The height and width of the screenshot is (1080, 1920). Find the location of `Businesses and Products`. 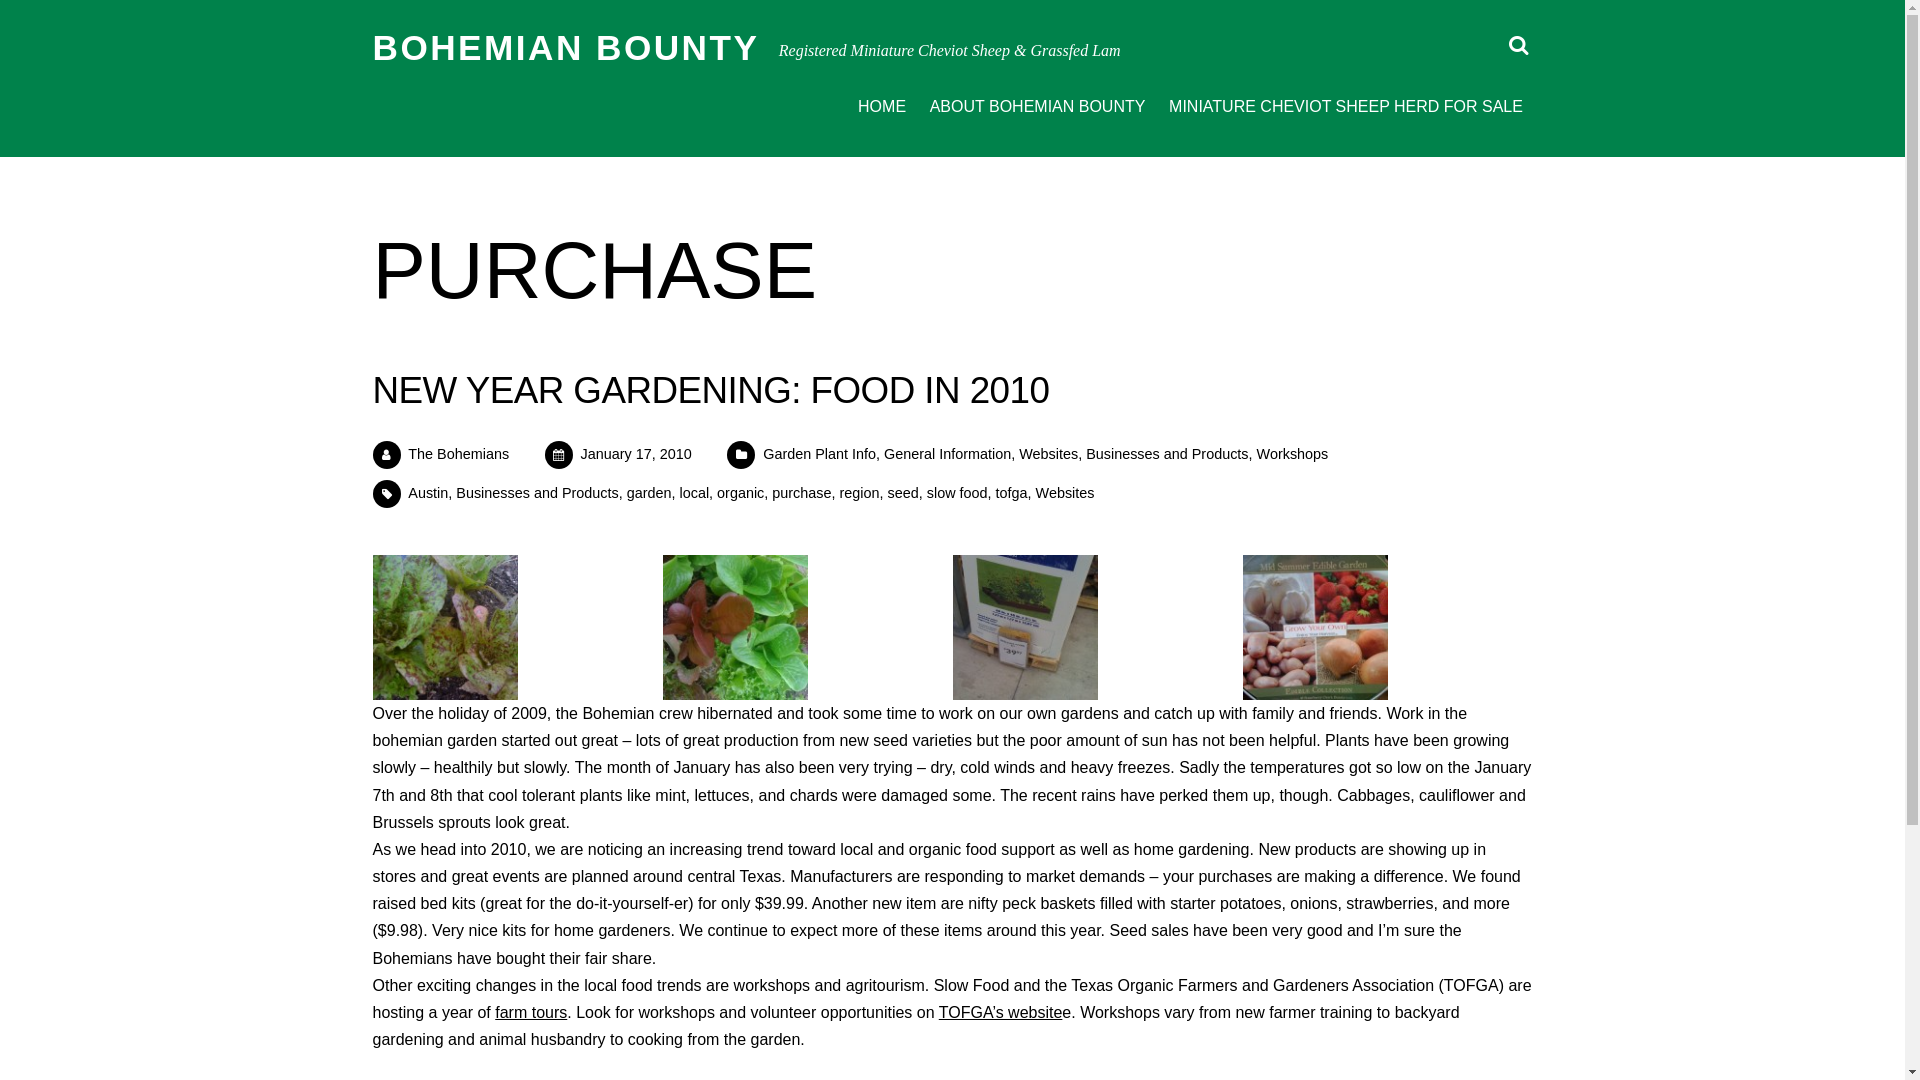

Businesses and Products is located at coordinates (537, 492).